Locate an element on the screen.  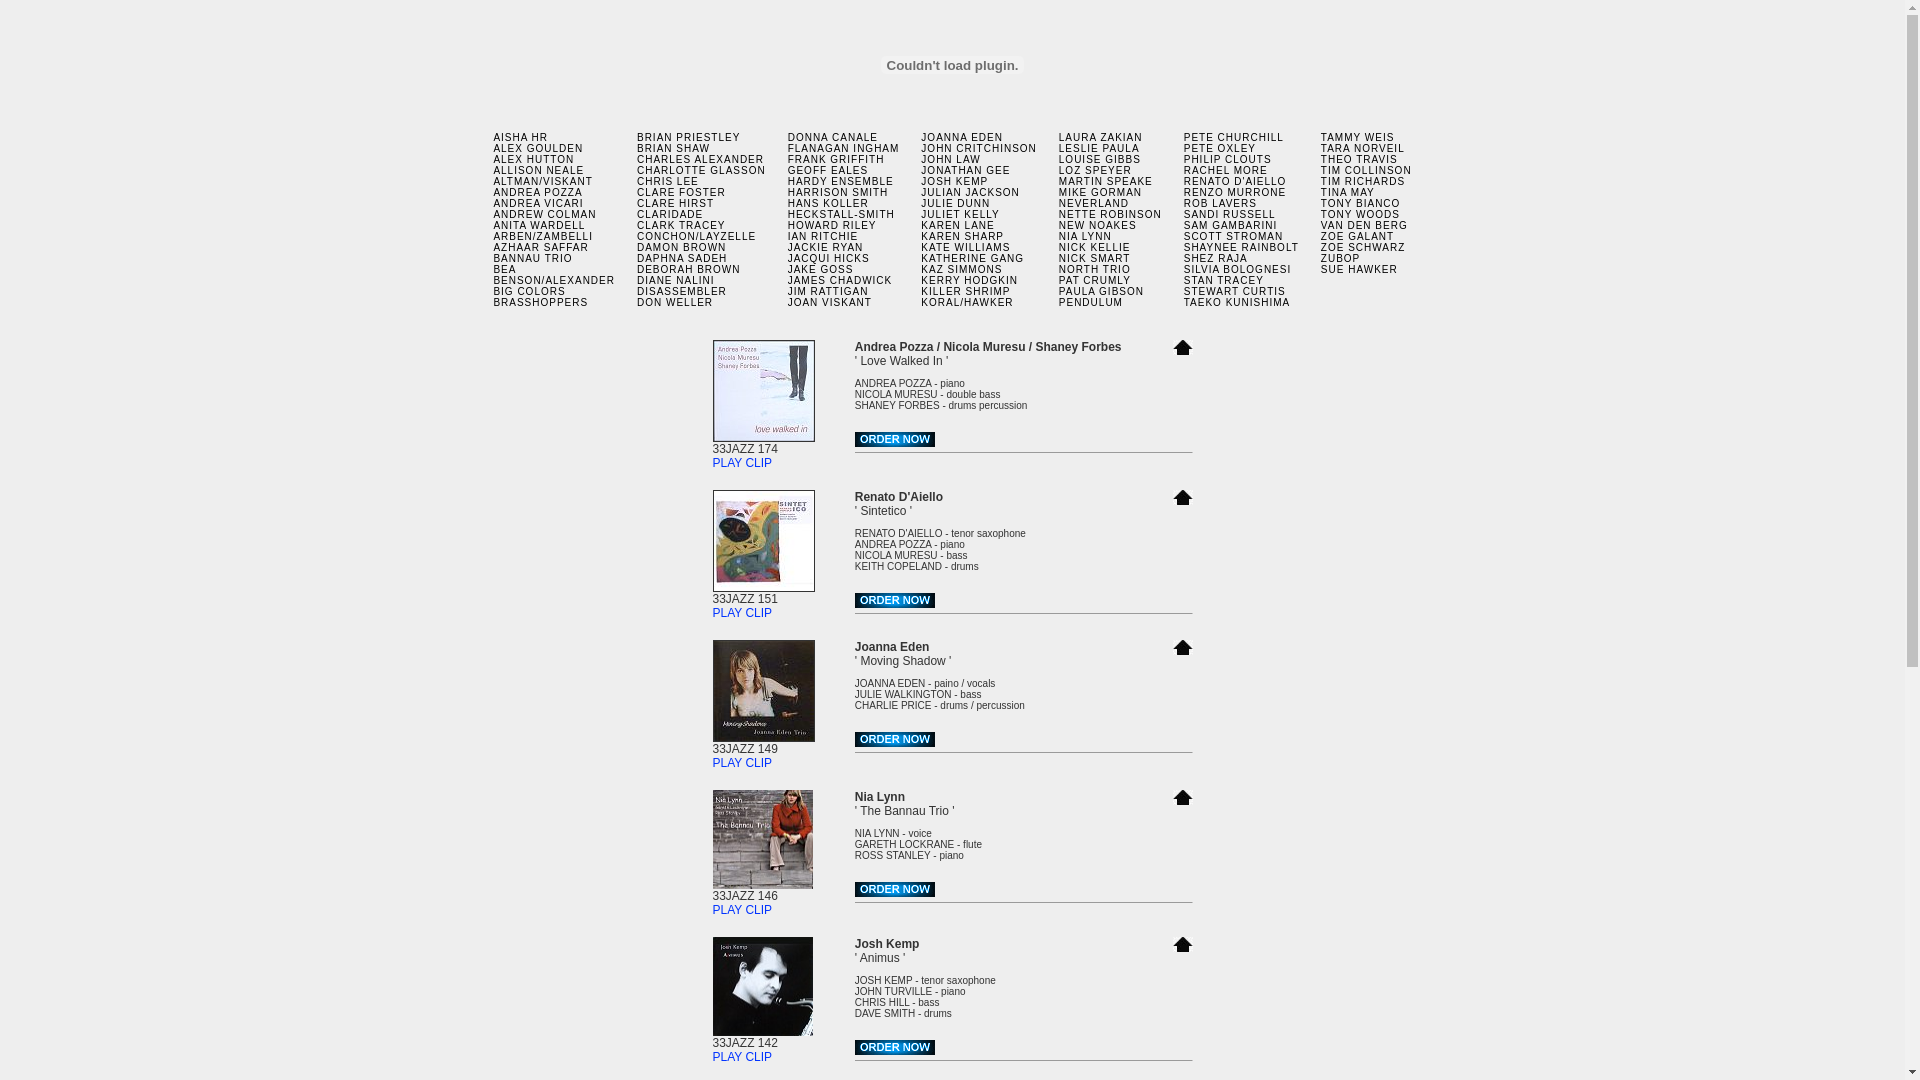
TIM COLLINSON is located at coordinates (1366, 170).